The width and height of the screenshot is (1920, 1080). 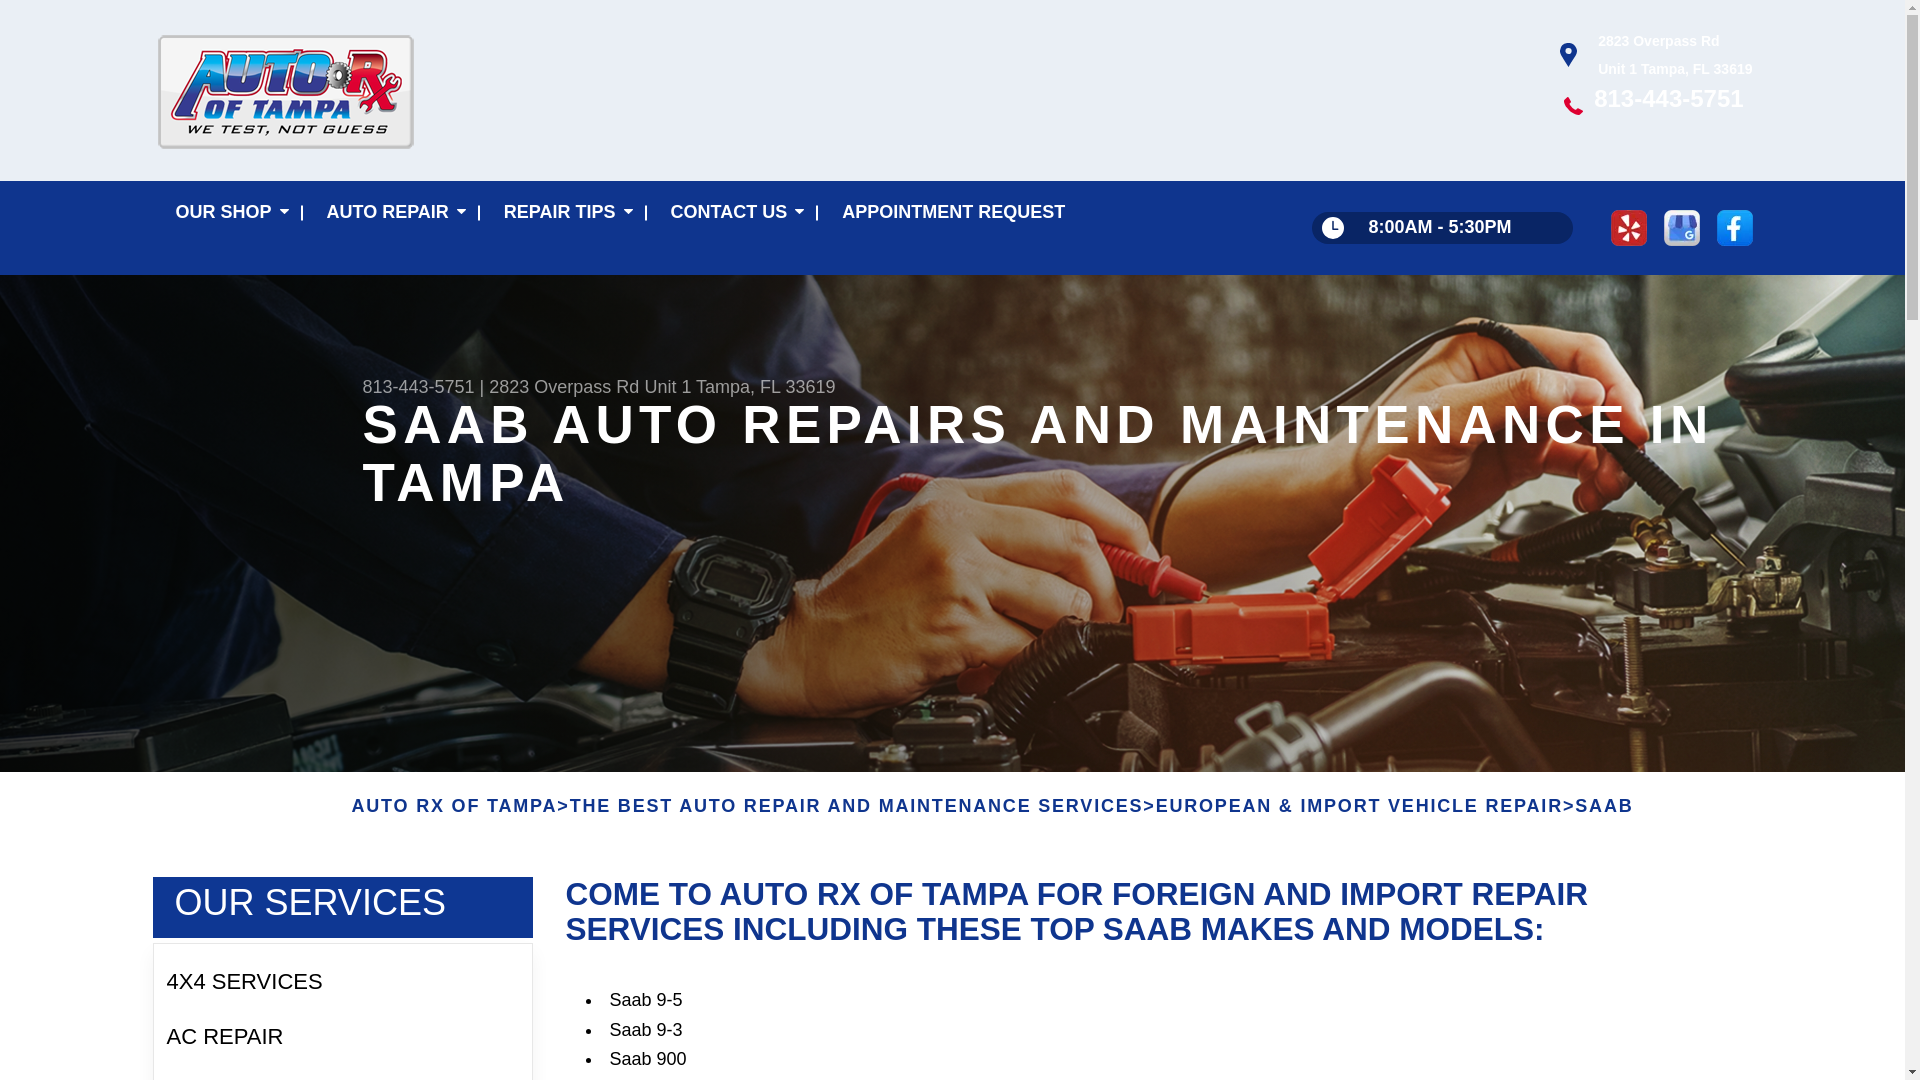 I want to click on 8:00AM - 5:30PM, so click(x=1442, y=228).